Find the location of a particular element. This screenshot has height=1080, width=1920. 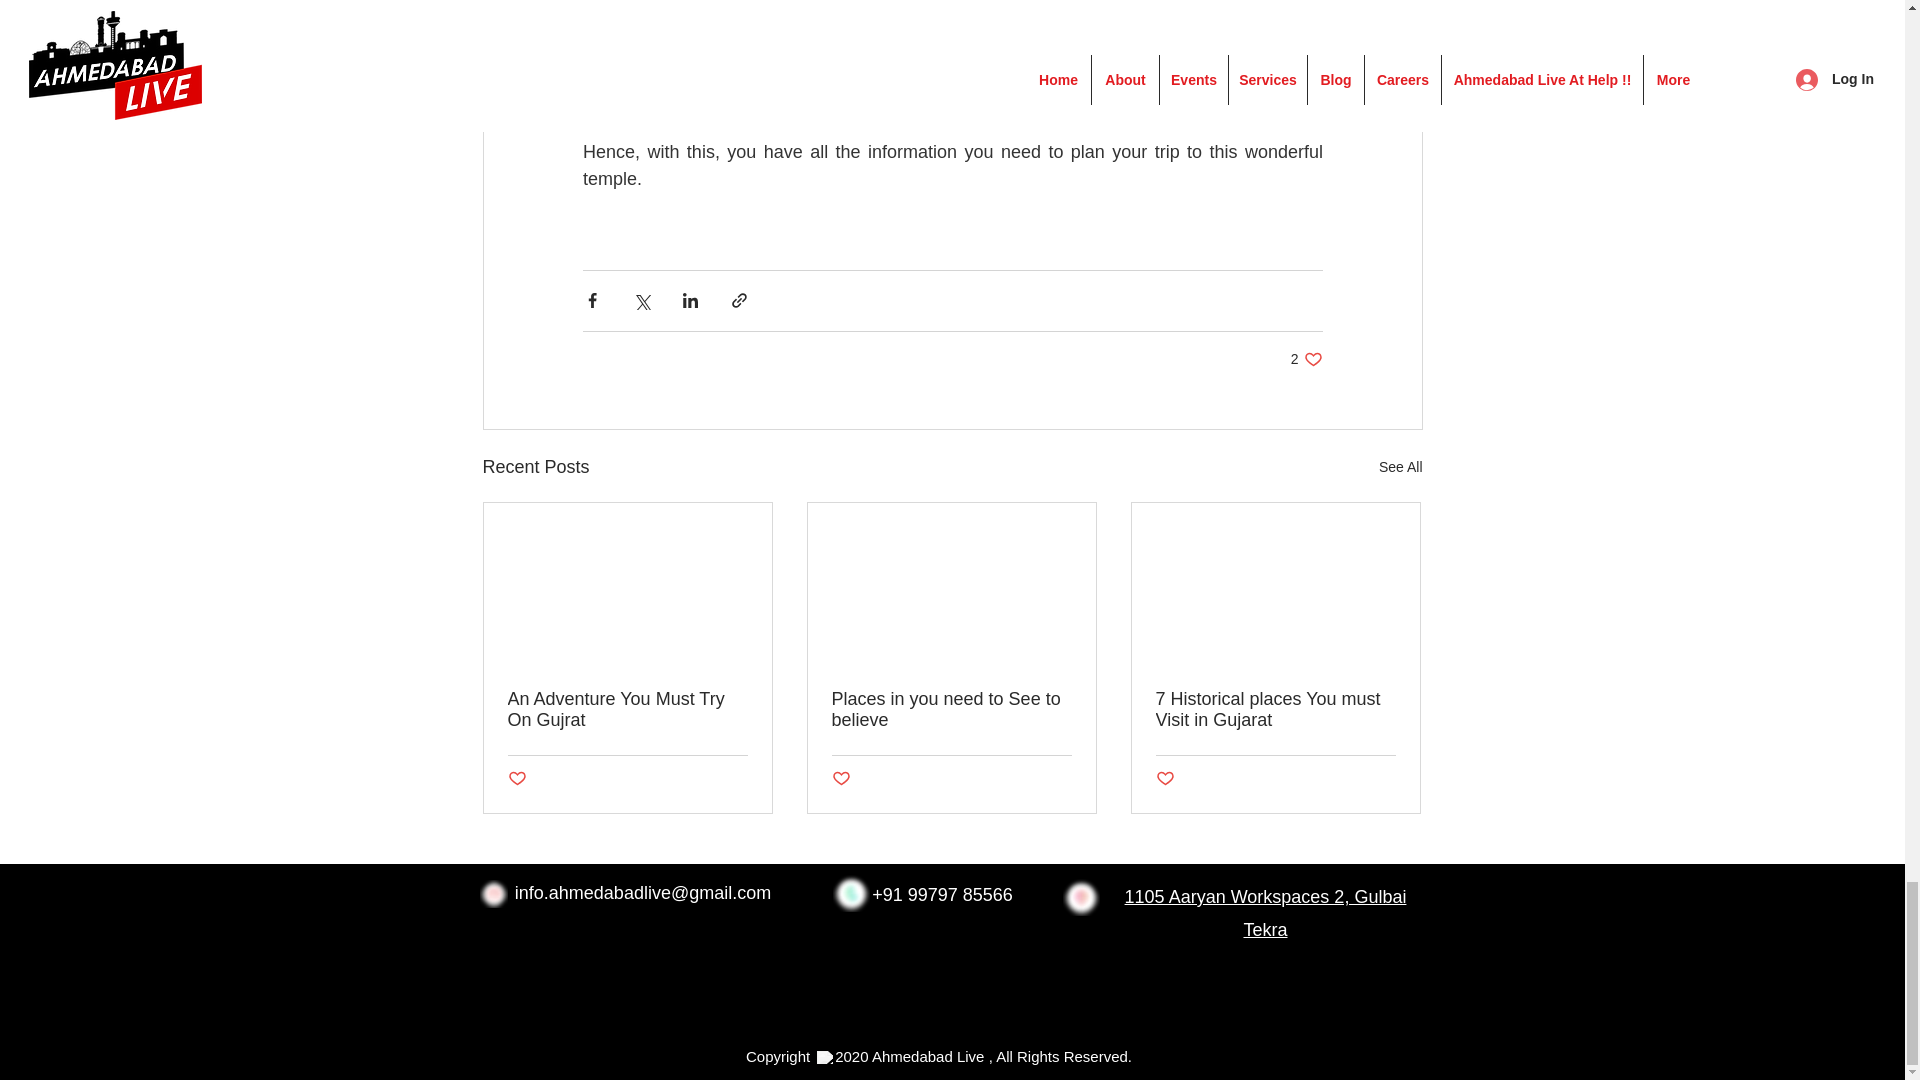

Post not marked as liked is located at coordinates (840, 778).